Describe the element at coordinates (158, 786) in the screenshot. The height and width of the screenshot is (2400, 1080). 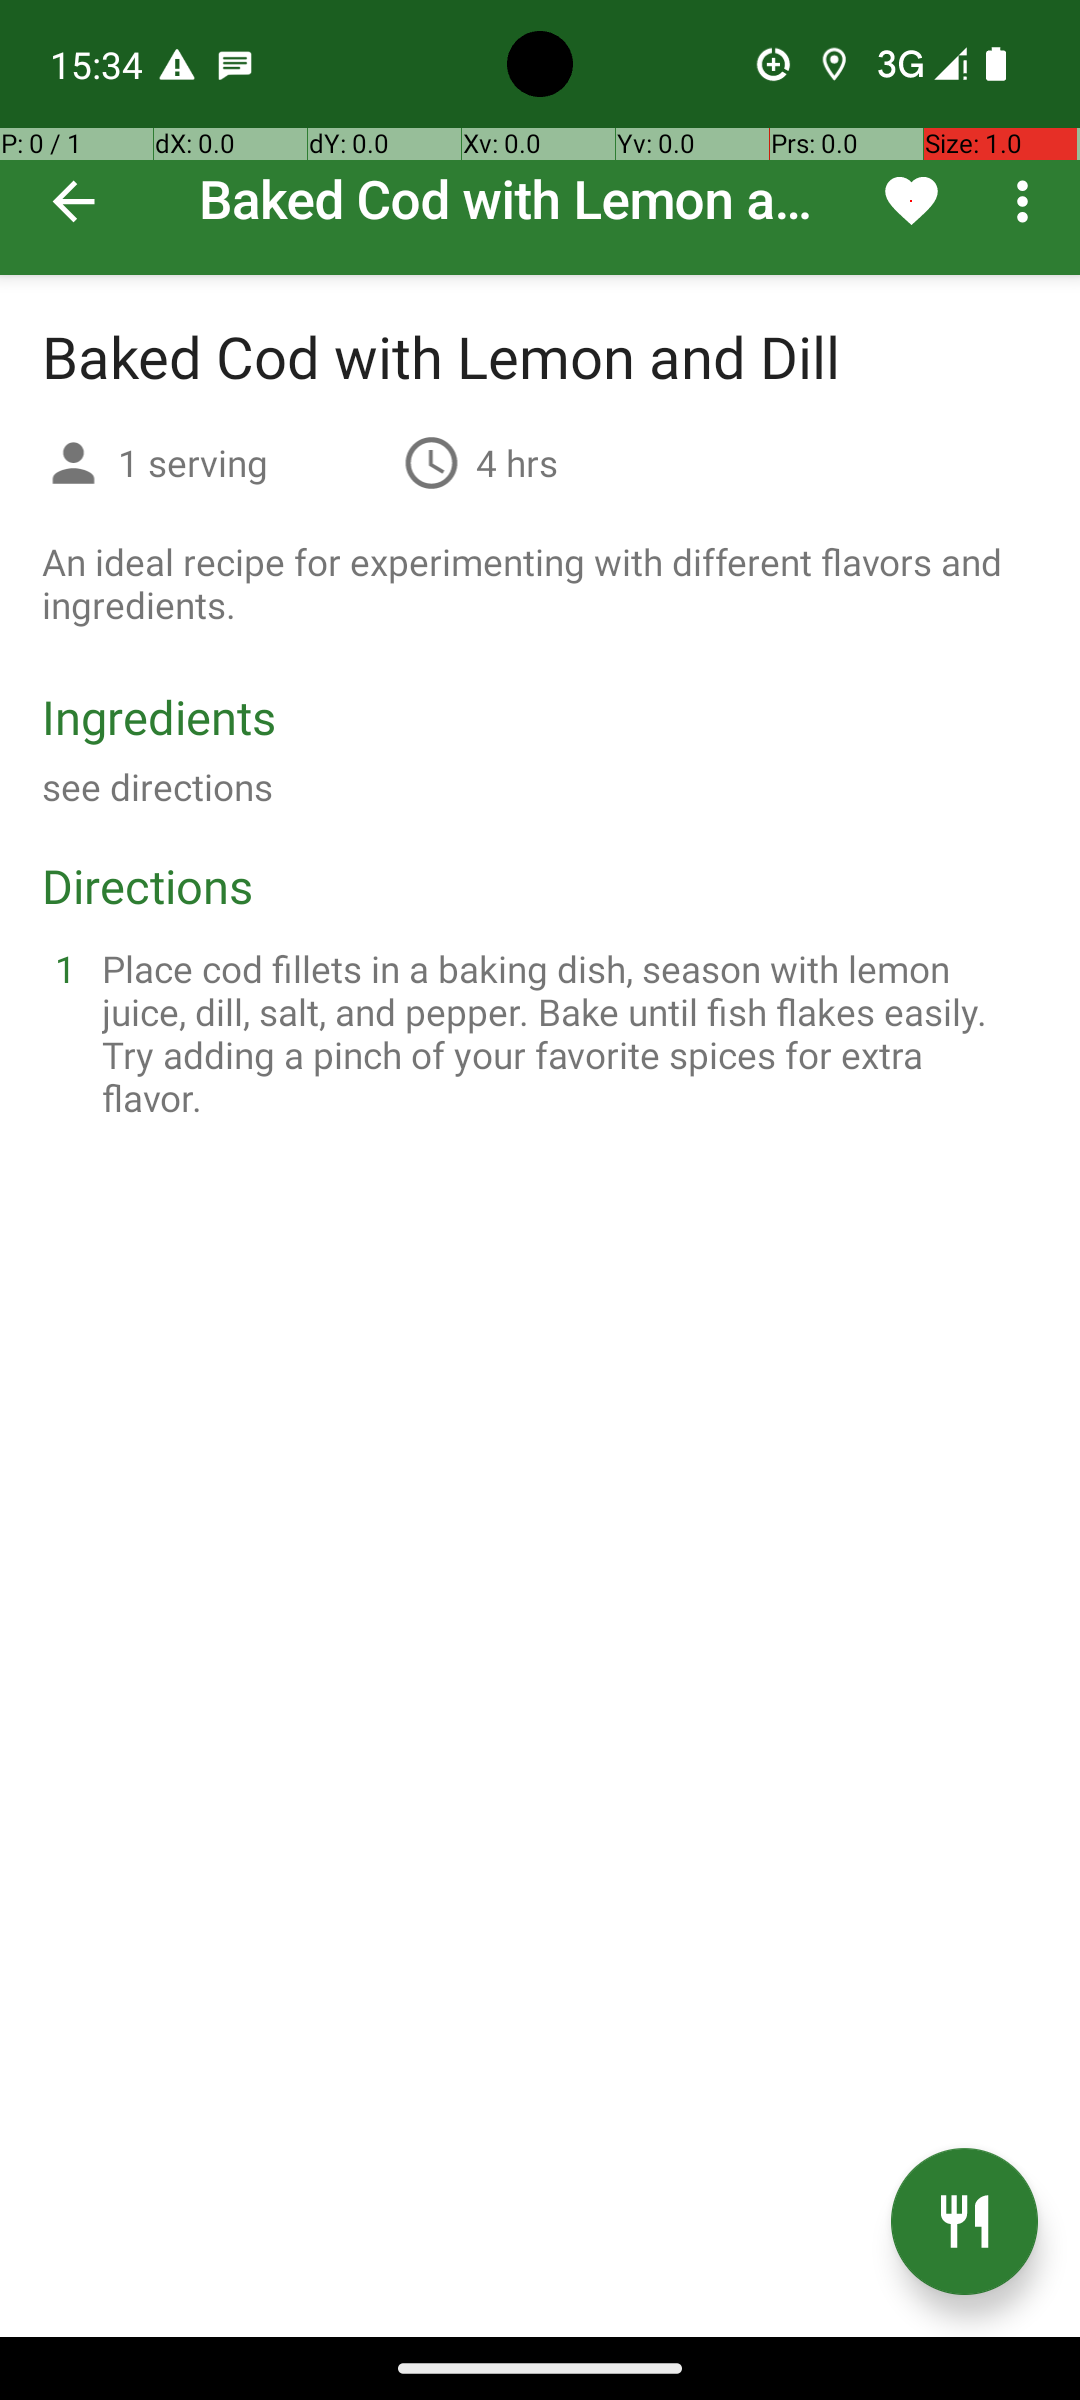
I see `see directions` at that location.